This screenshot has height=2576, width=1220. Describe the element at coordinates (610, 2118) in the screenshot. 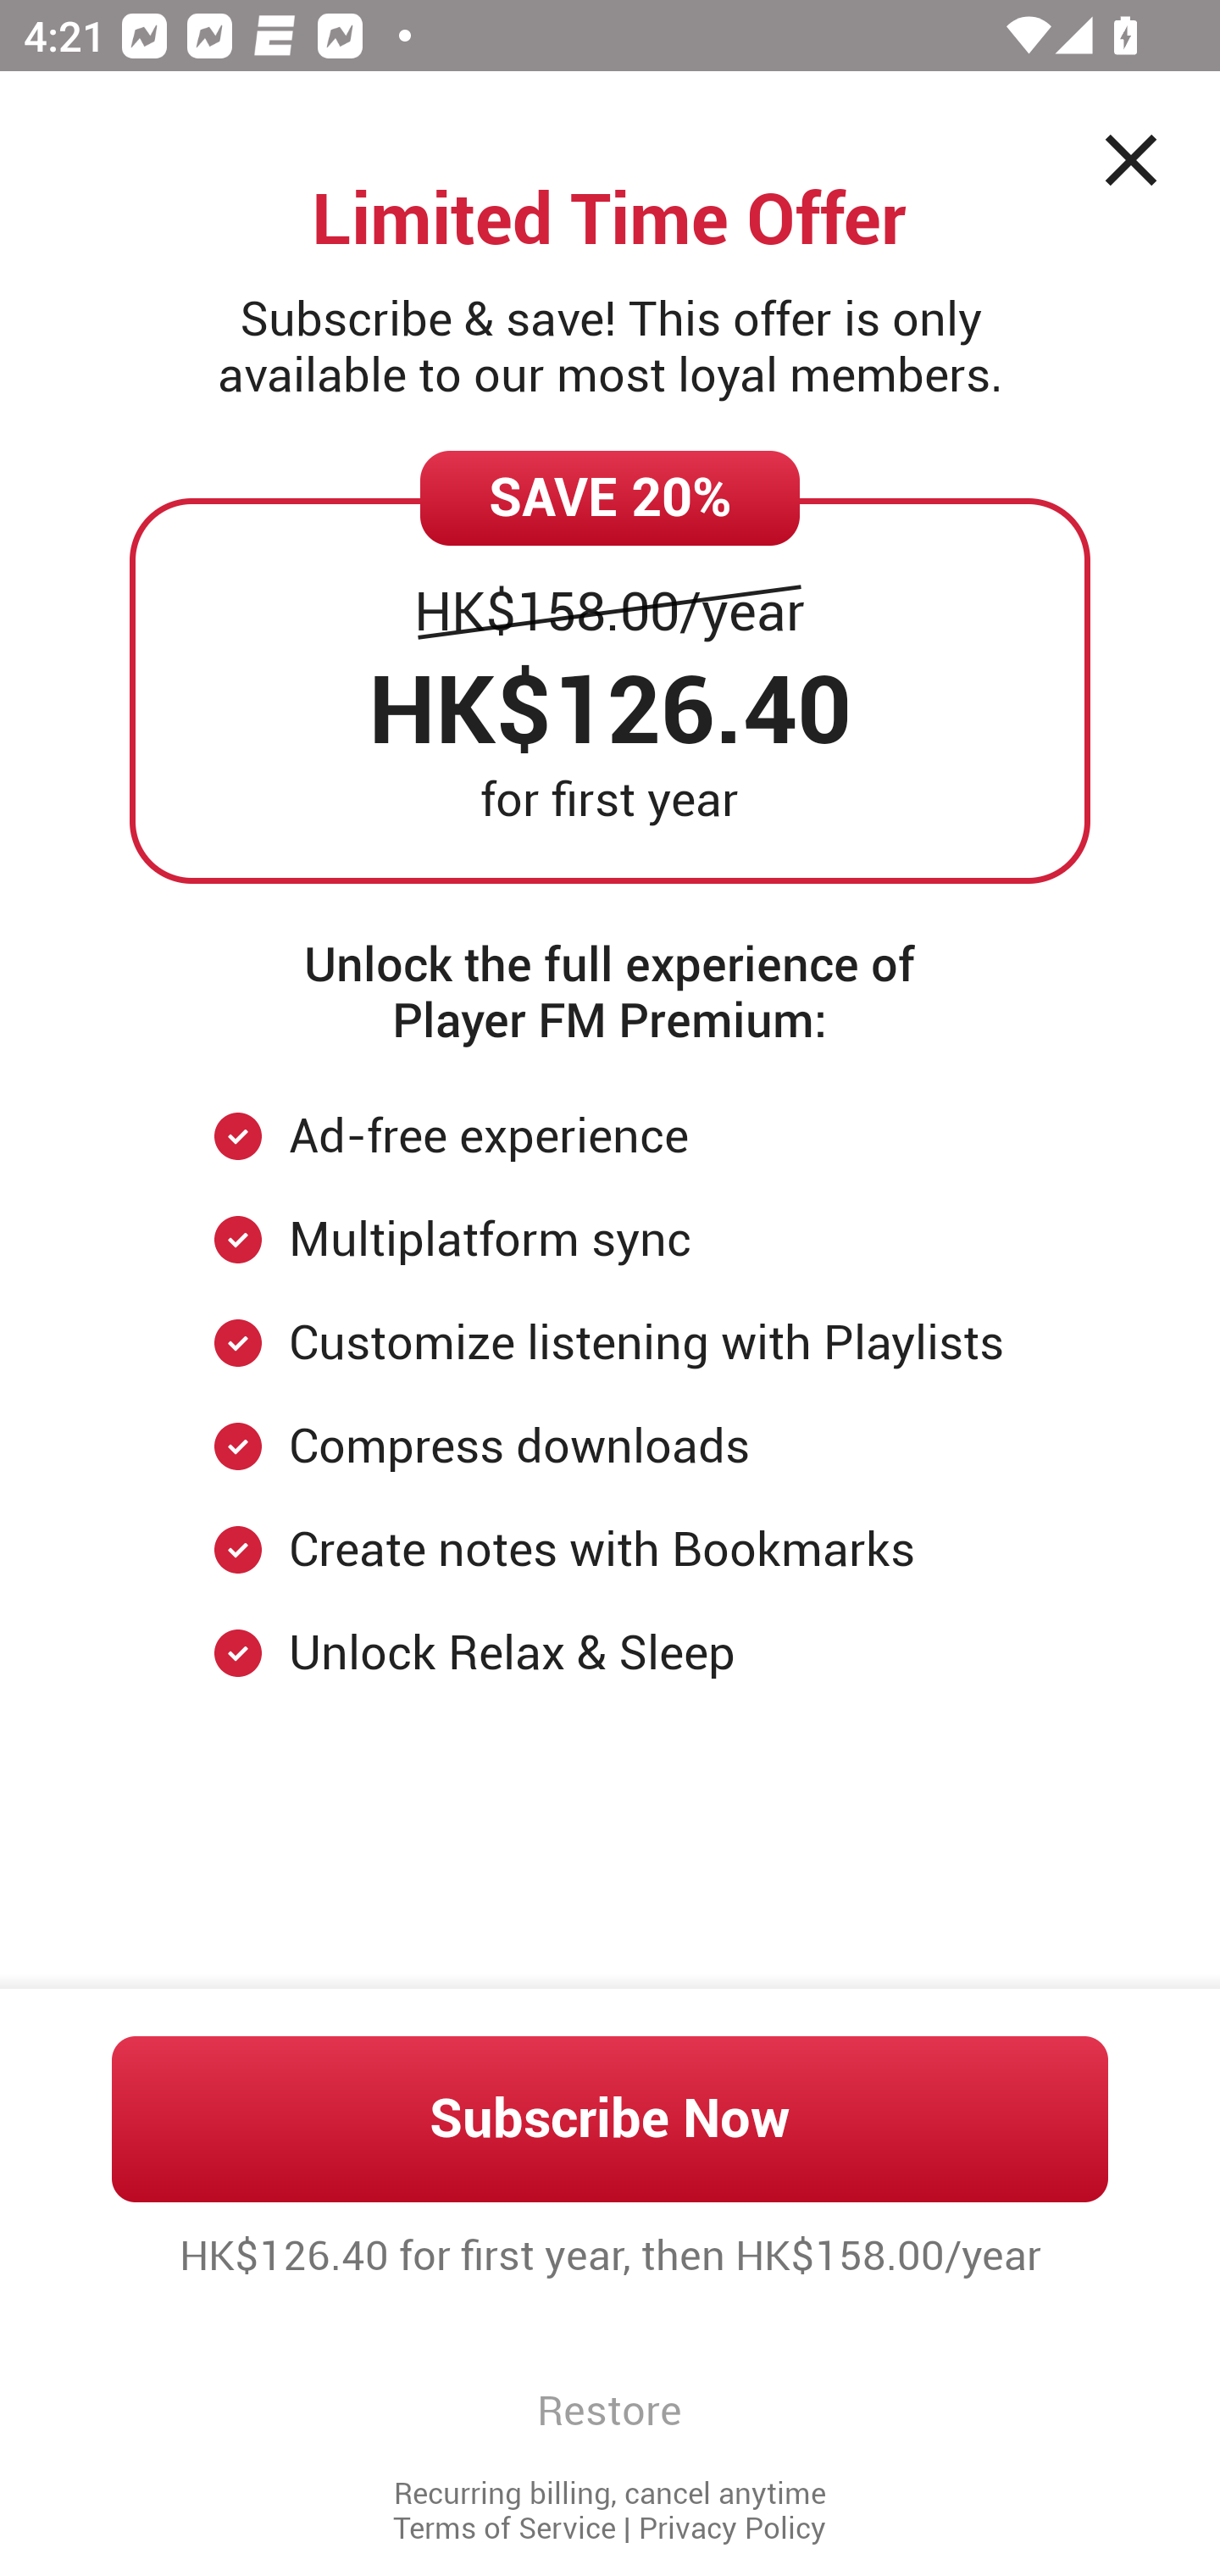

I see `Subscribe Now` at that location.